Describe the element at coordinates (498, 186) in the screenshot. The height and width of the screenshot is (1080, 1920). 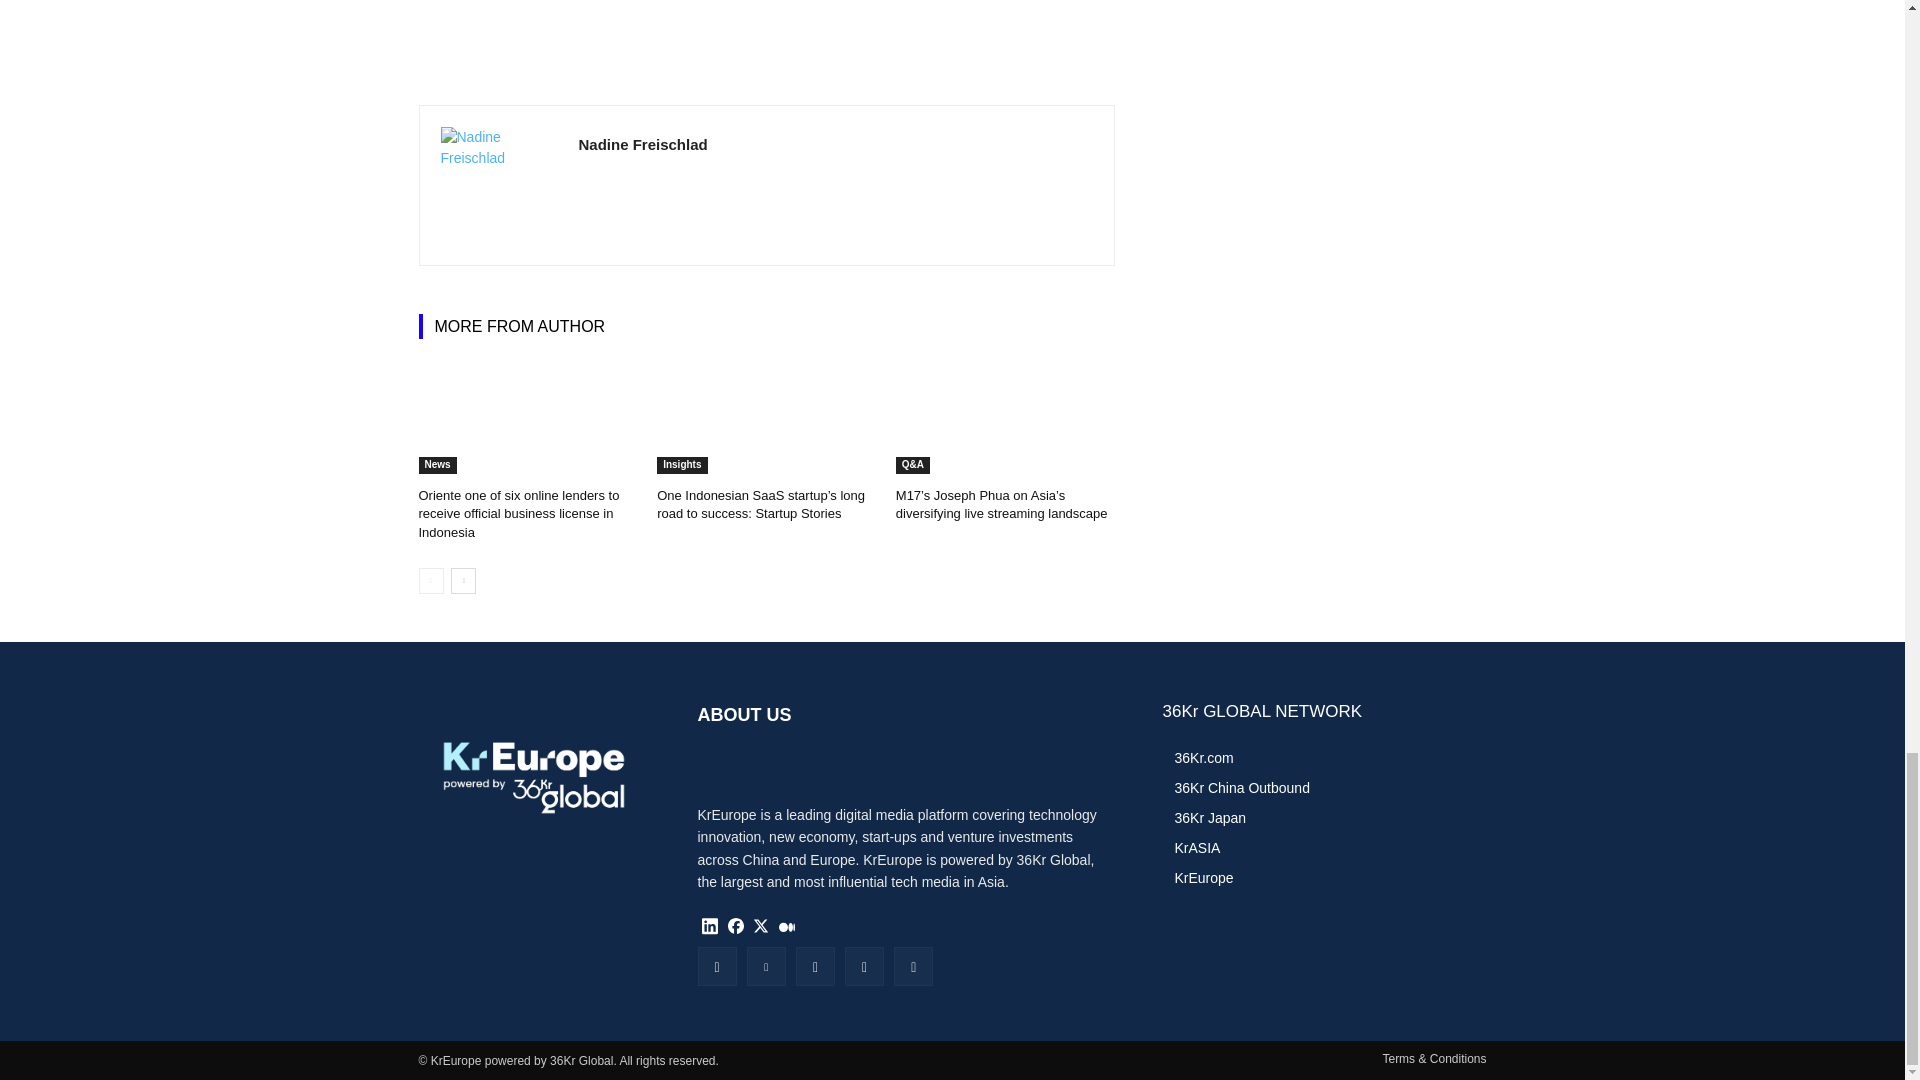
I see `Nadine Freischlad` at that location.